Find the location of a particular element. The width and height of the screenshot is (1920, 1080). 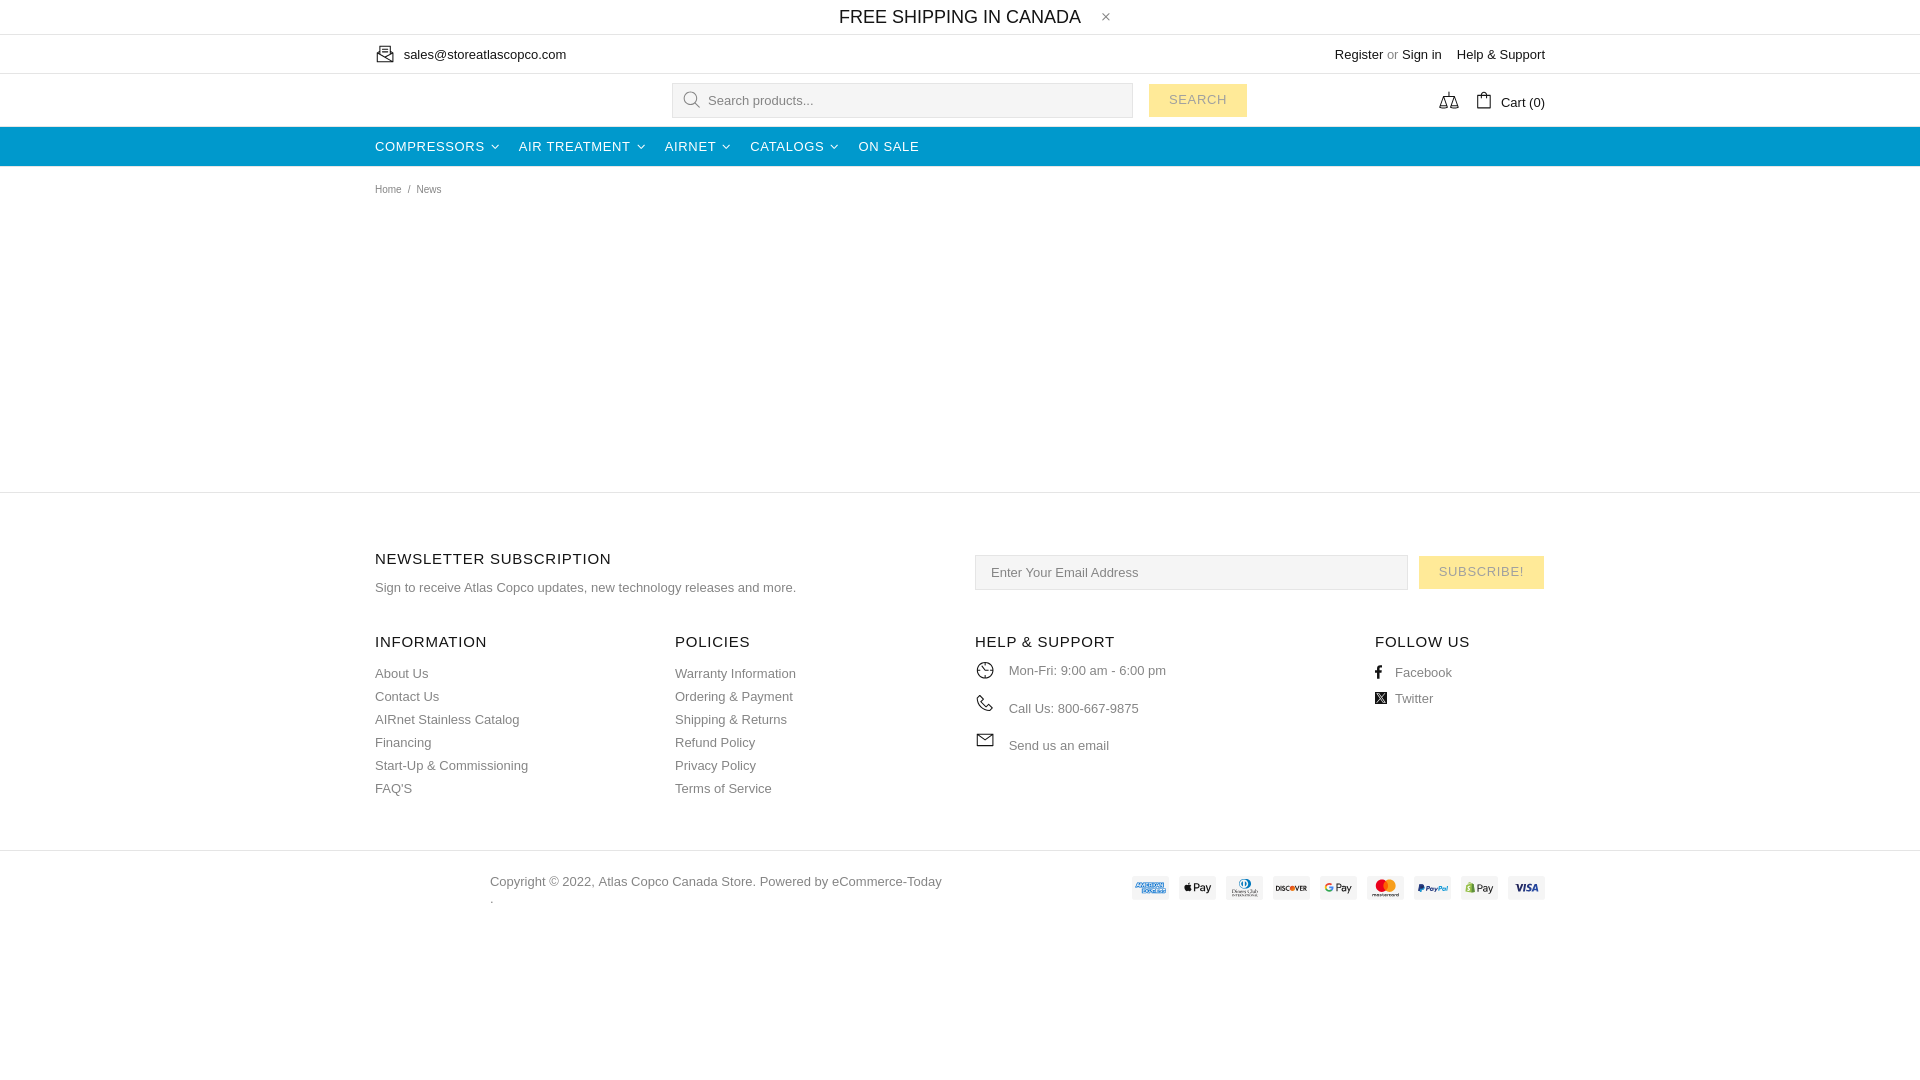

AIRNET is located at coordinates (701, 147).